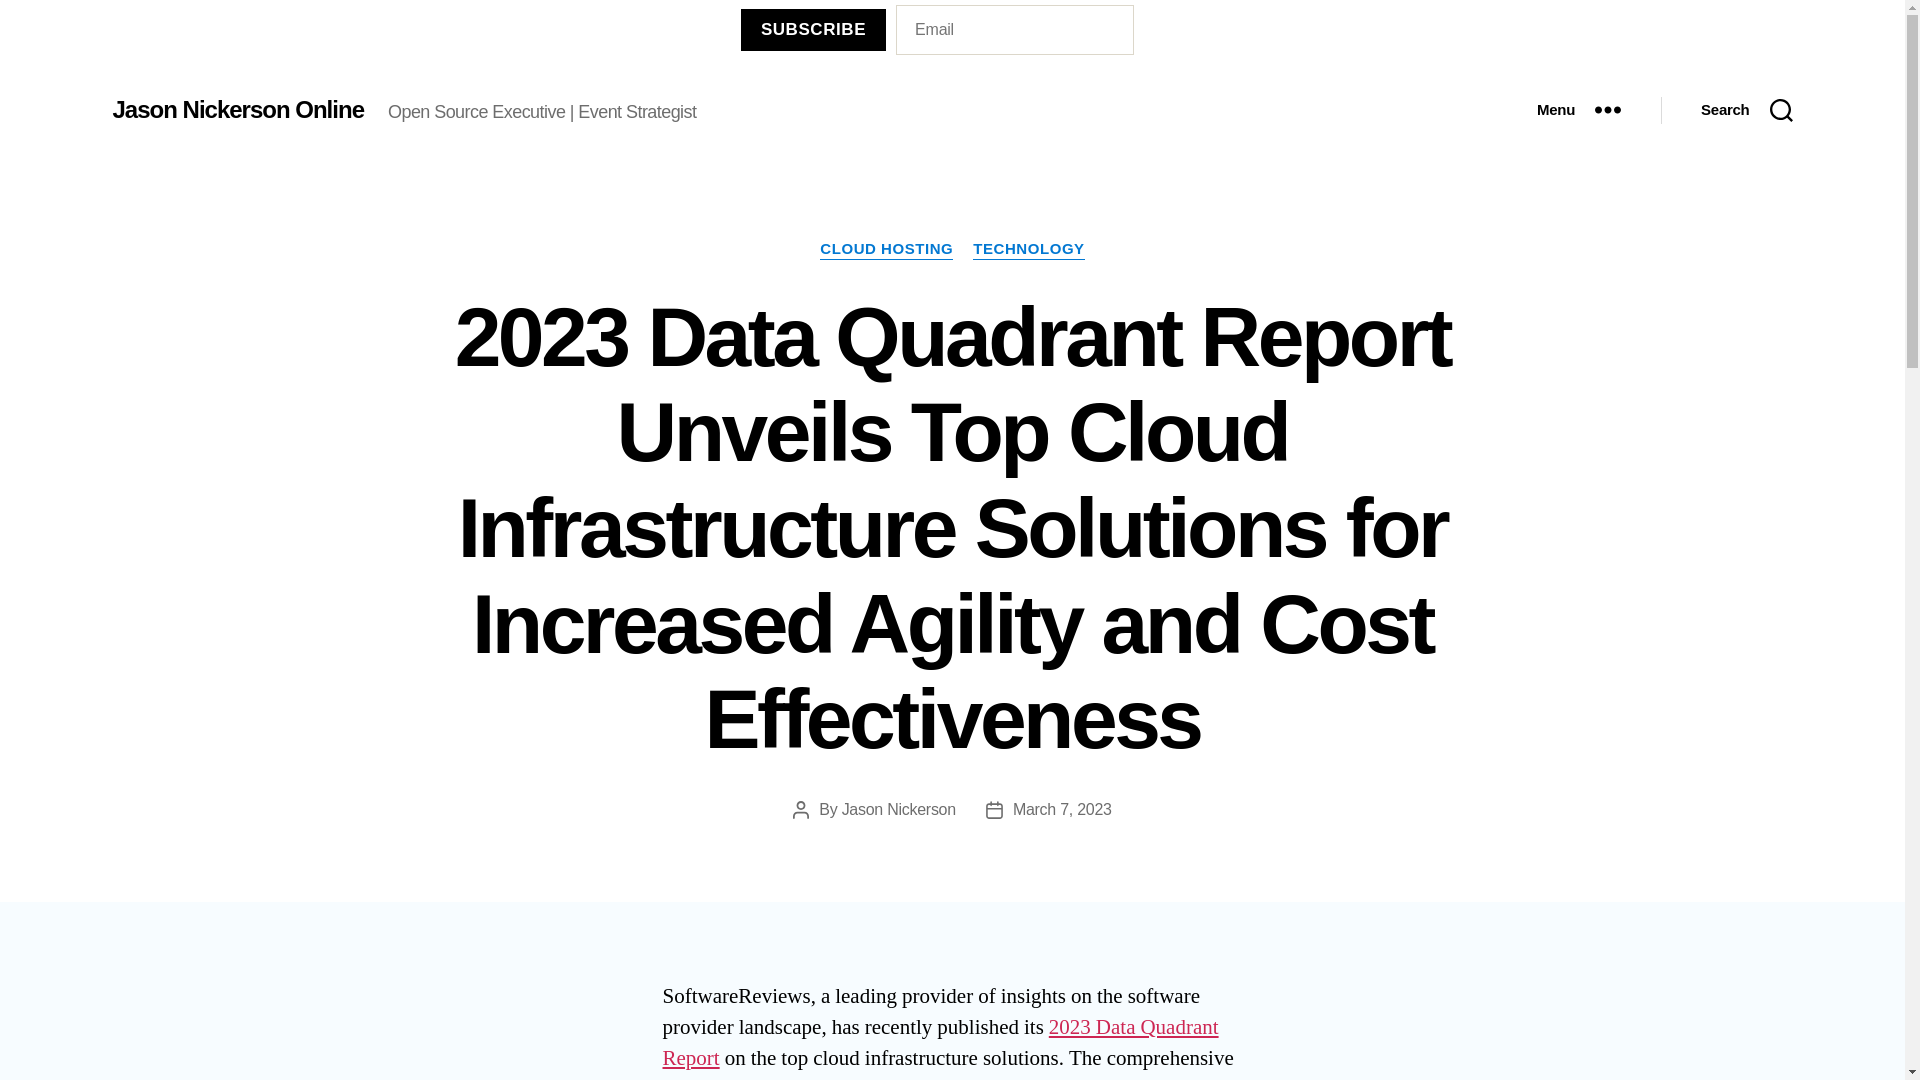 The width and height of the screenshot is (1920, 1080). Describe the element at coordinates (1028, 250) in the screenshot. I see `TECHNOLOGY` at that location.